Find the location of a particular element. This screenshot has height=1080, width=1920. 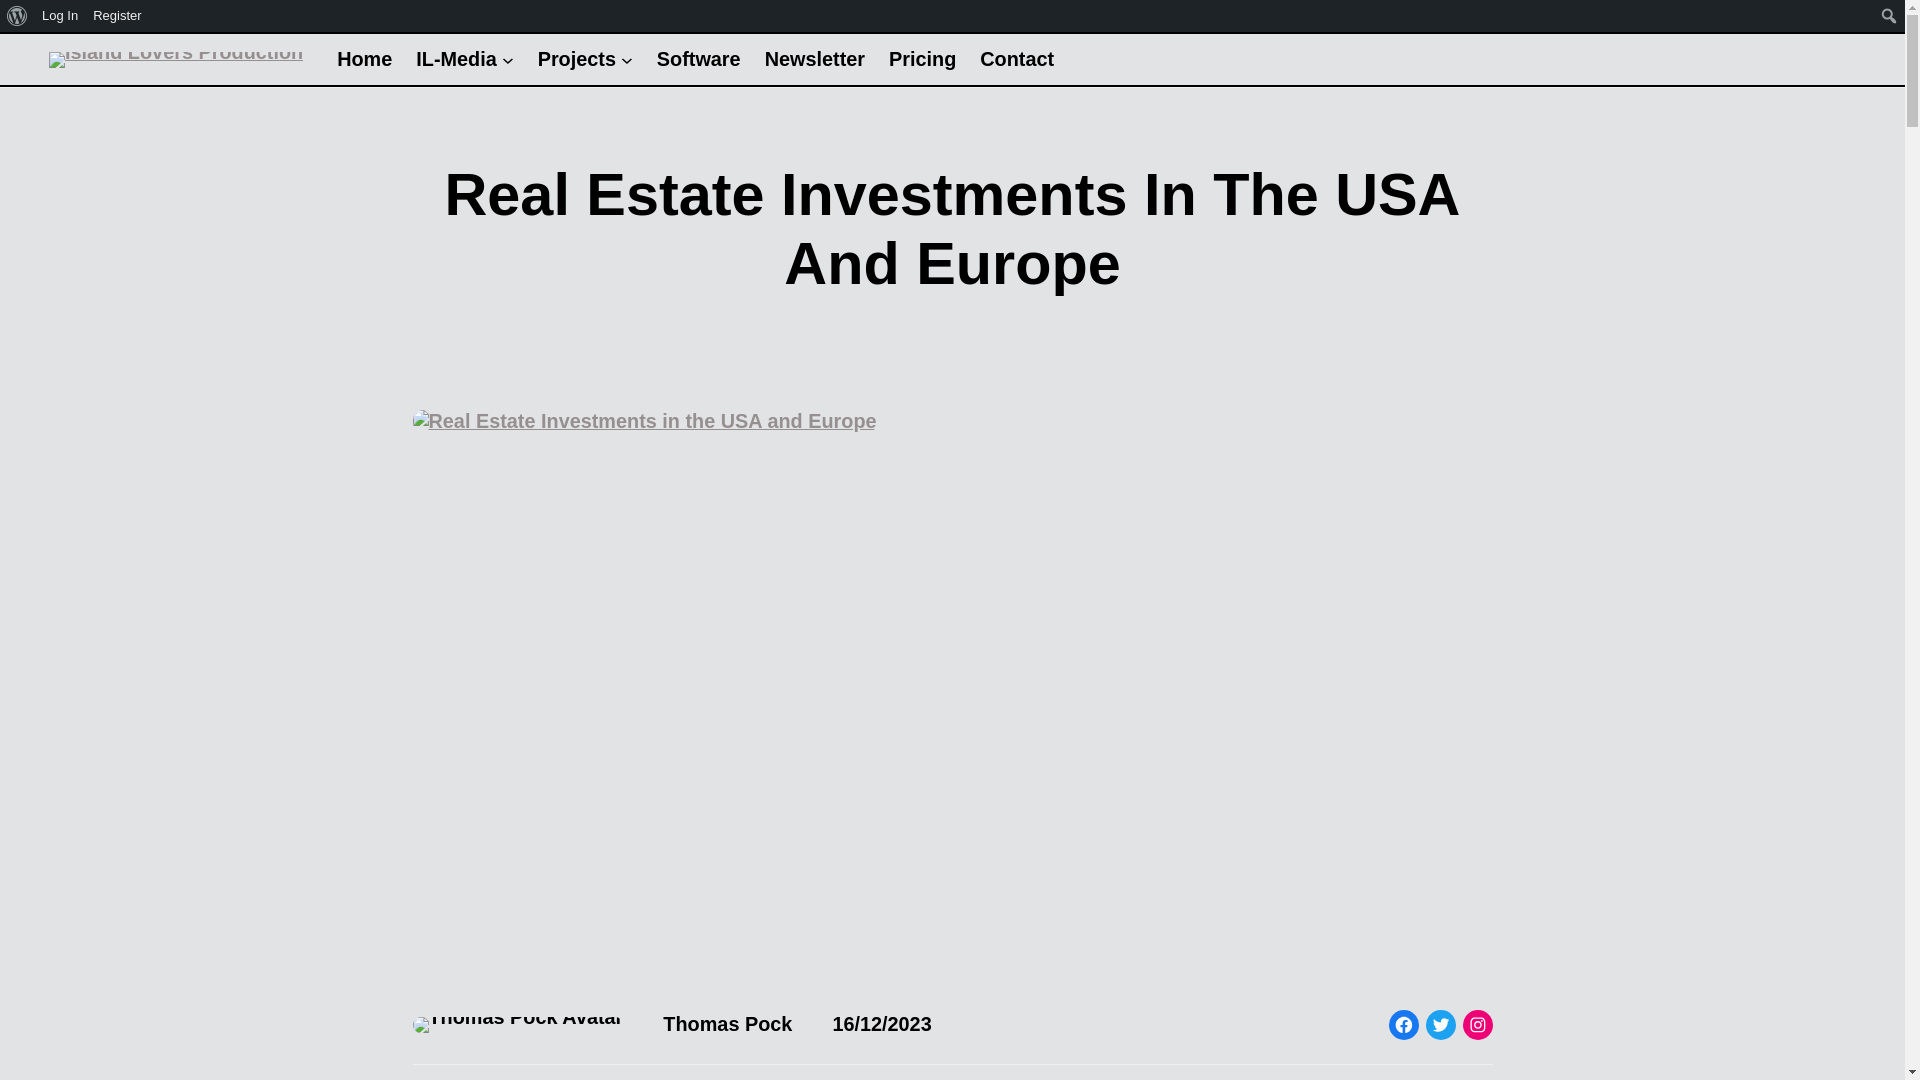

Twitter is located at coordinates (1440, 1024).